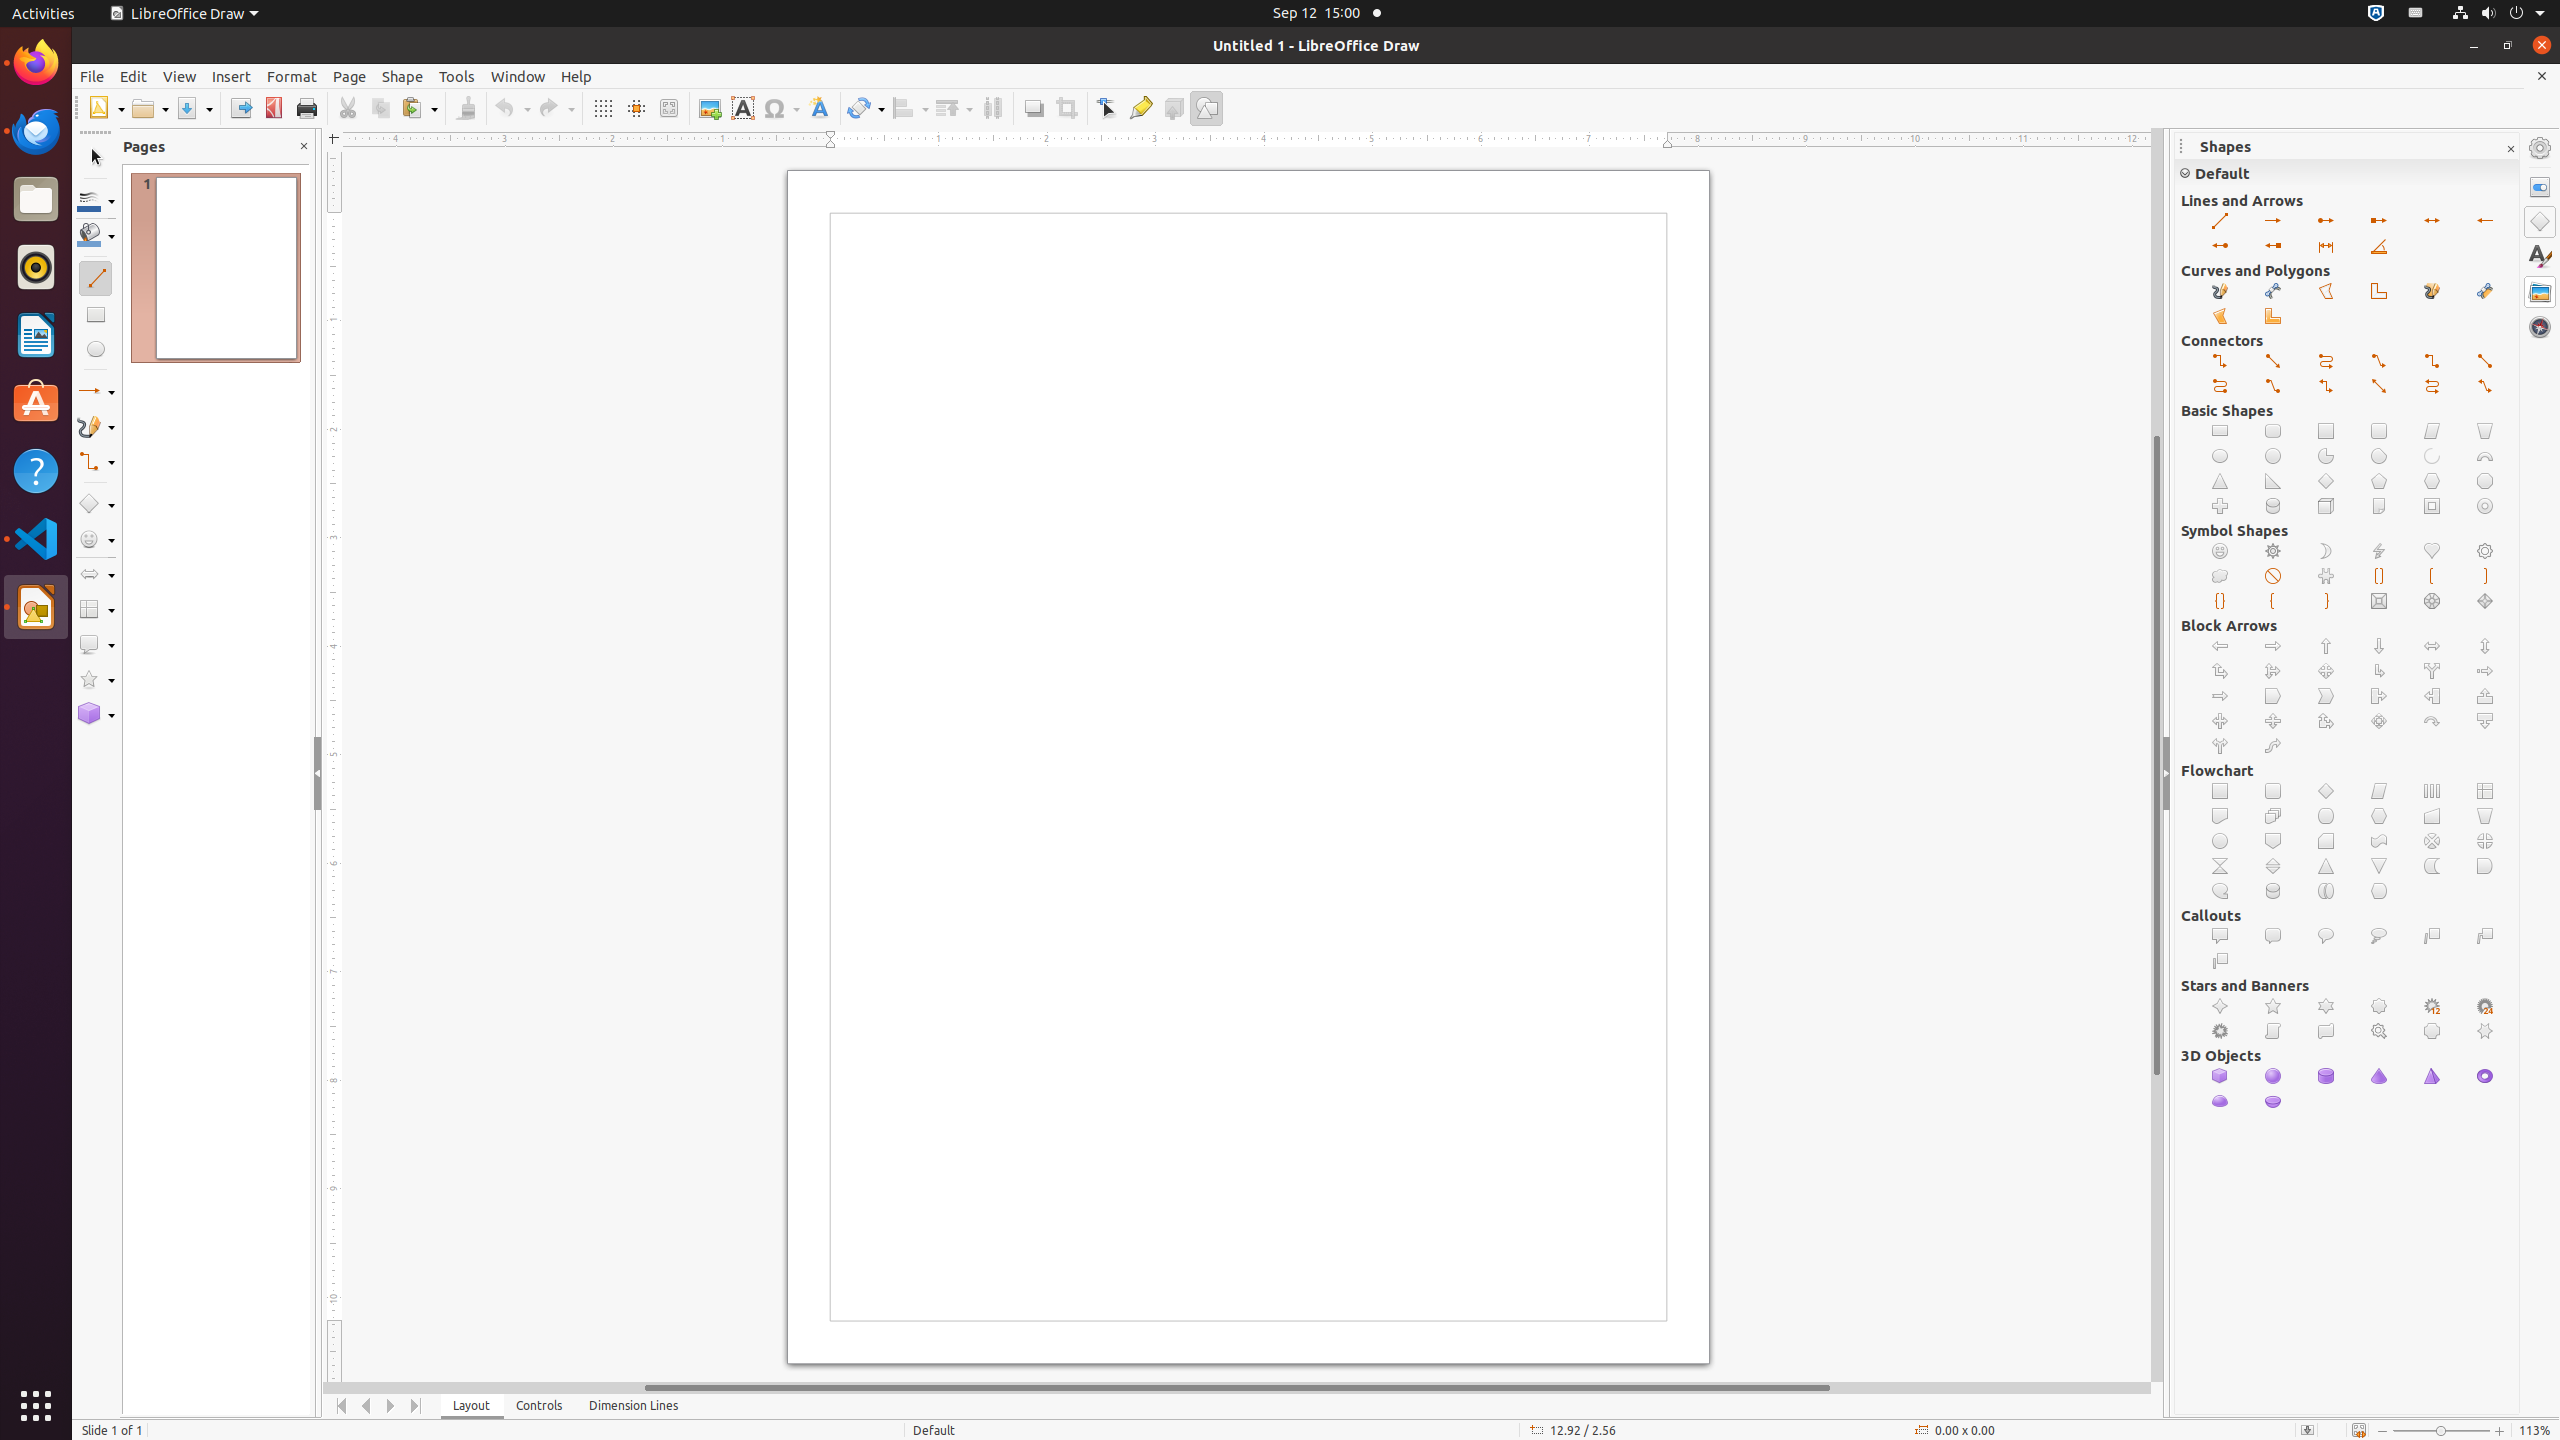 The image size is (2560, 1440). Describe the element at coordinates (2326, 482) in the screenshot. I see `Diamond` at that location.